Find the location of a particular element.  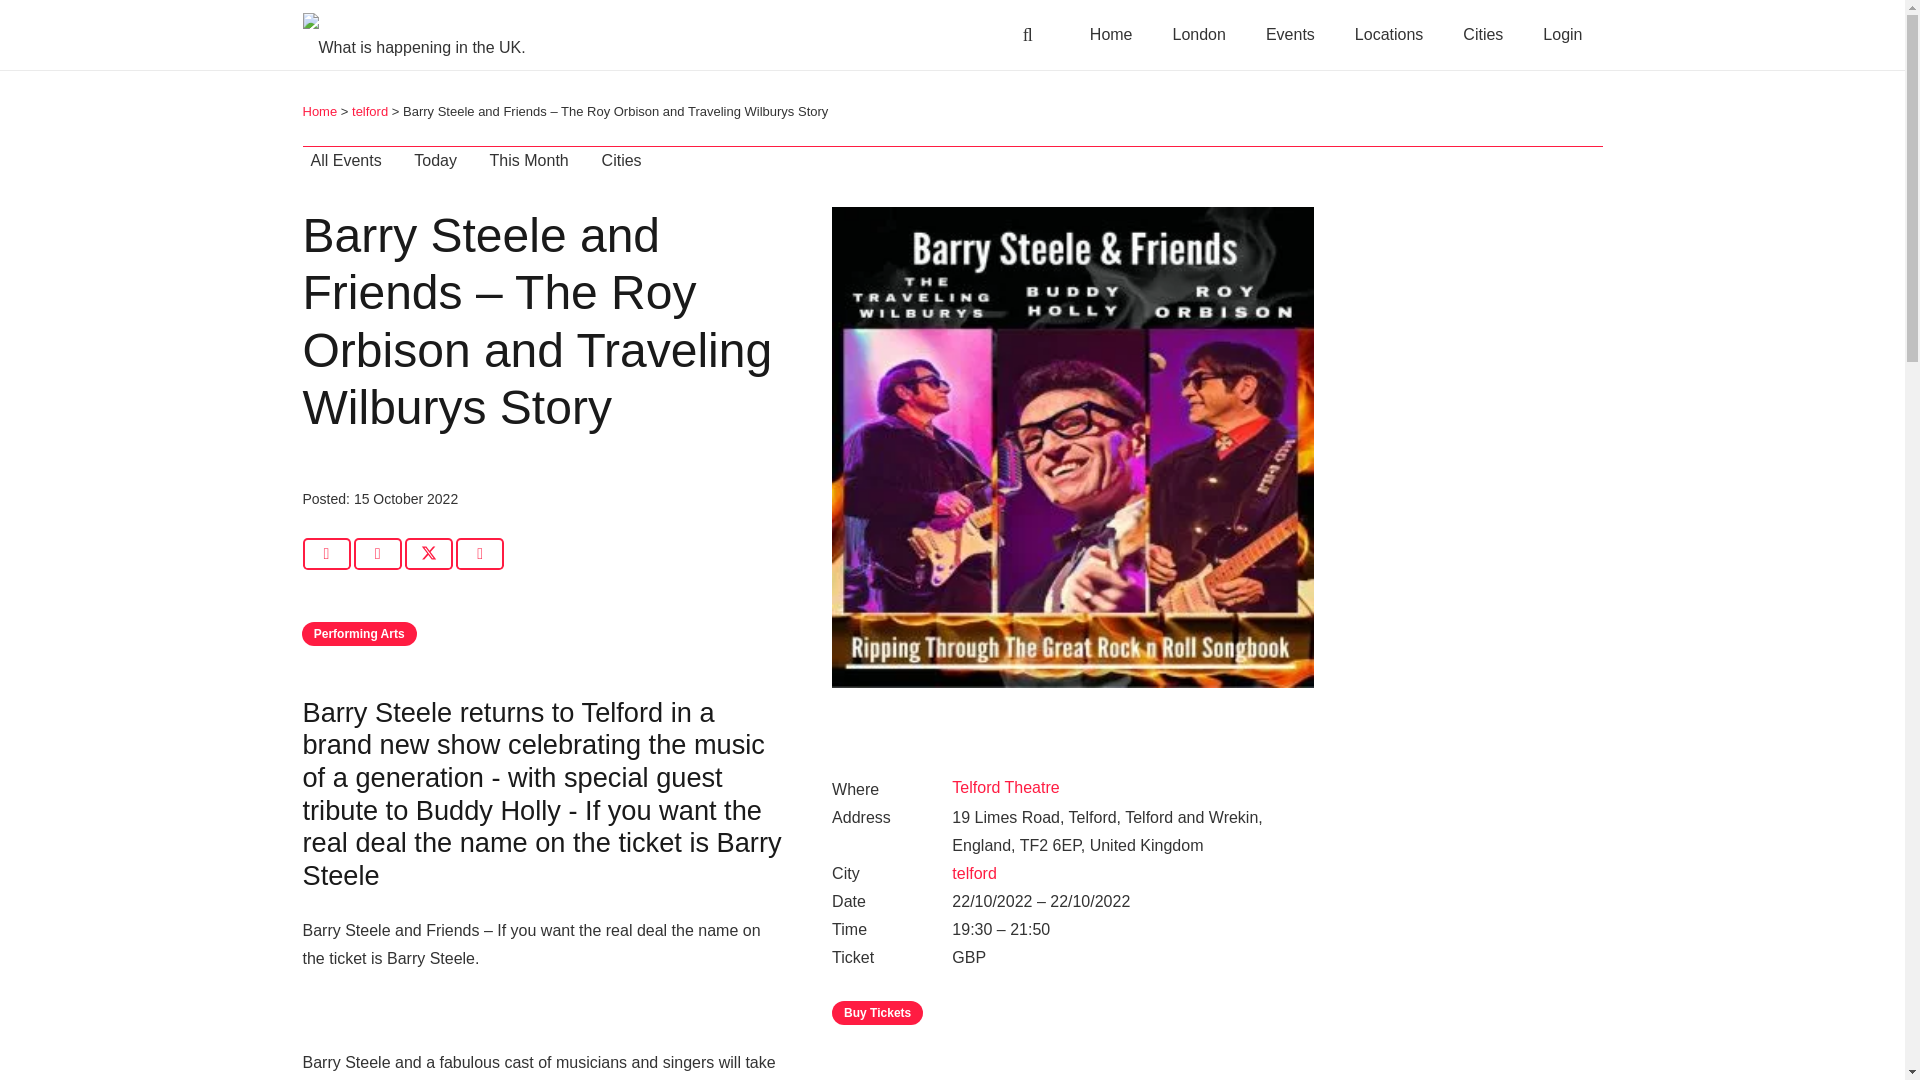

Home is located at coordinates (319, 110).